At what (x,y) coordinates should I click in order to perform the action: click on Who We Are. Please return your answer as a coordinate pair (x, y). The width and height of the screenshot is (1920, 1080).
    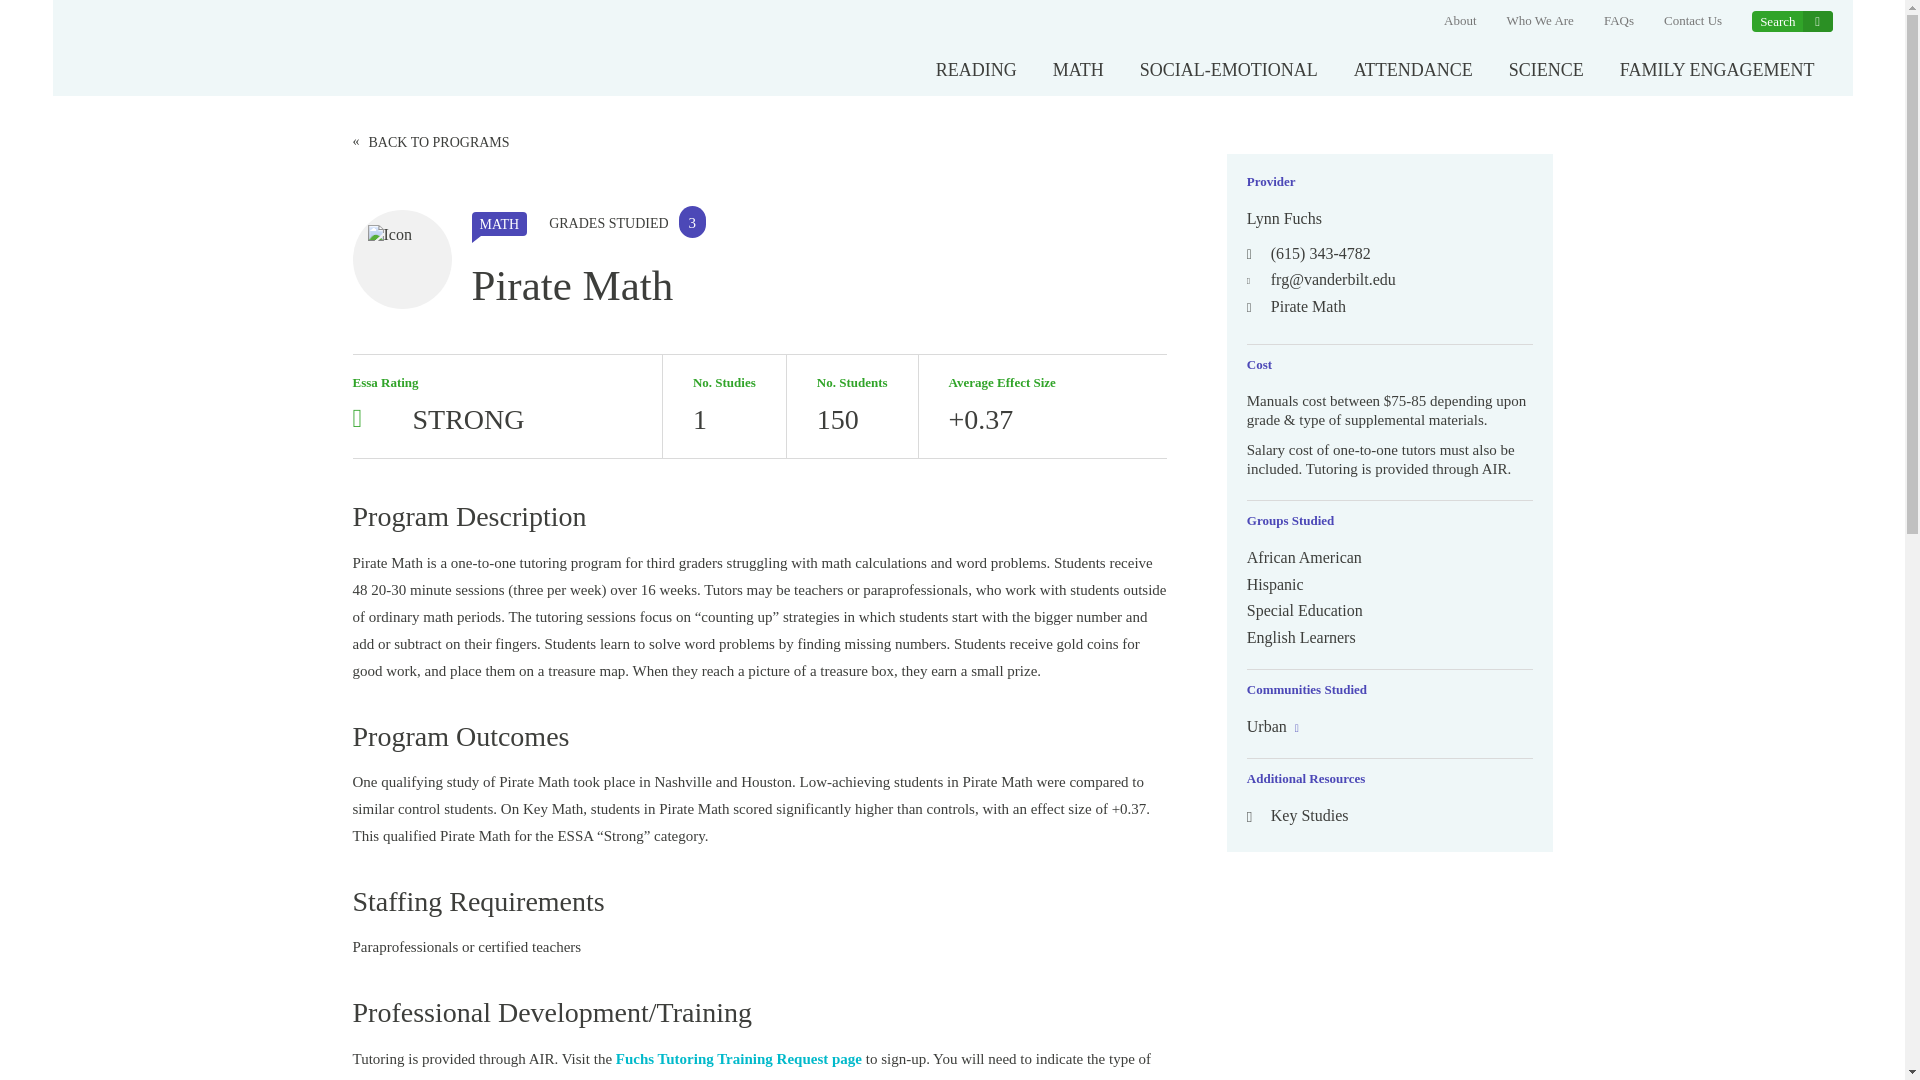
    Looking at the image, I should click on (1540, 21).